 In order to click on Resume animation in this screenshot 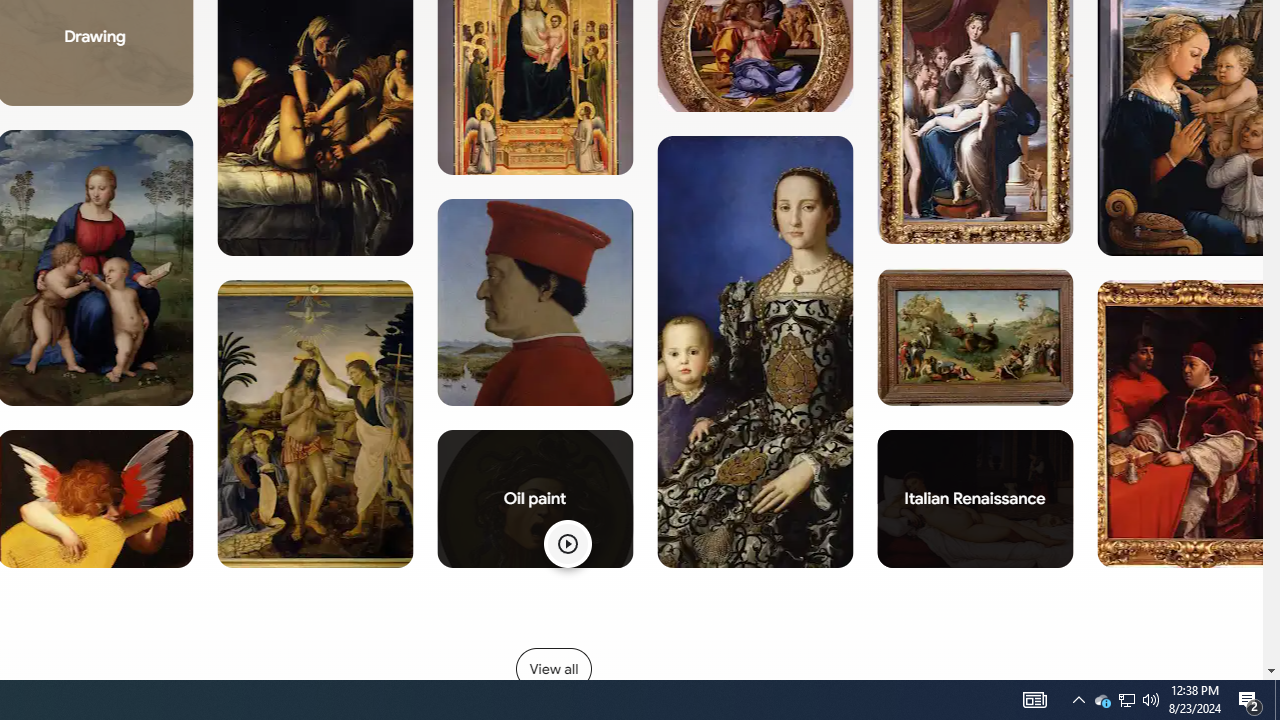, I will do `click(566, 544)`.